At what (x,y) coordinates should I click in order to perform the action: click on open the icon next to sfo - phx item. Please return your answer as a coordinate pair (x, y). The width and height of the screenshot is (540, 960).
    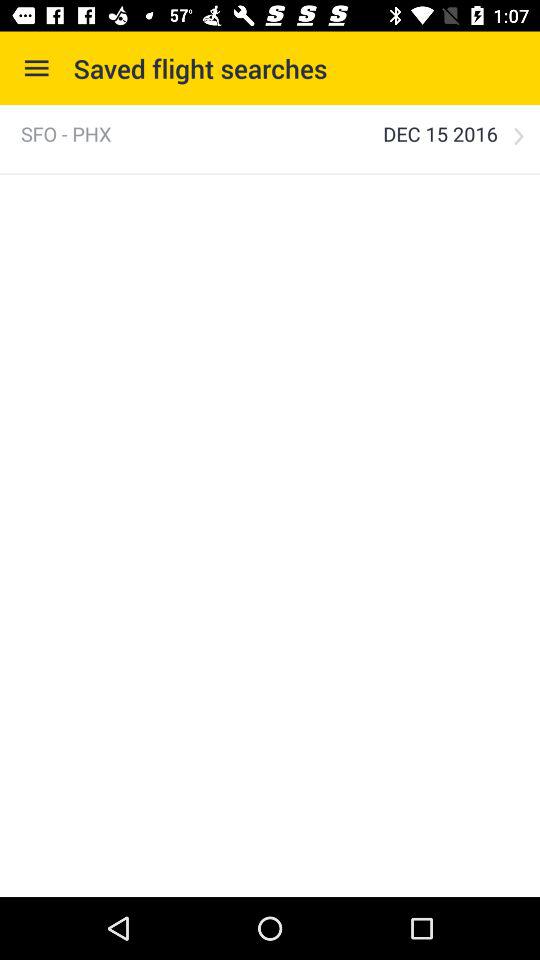
    Looking at the image, I should click on (440, 134).